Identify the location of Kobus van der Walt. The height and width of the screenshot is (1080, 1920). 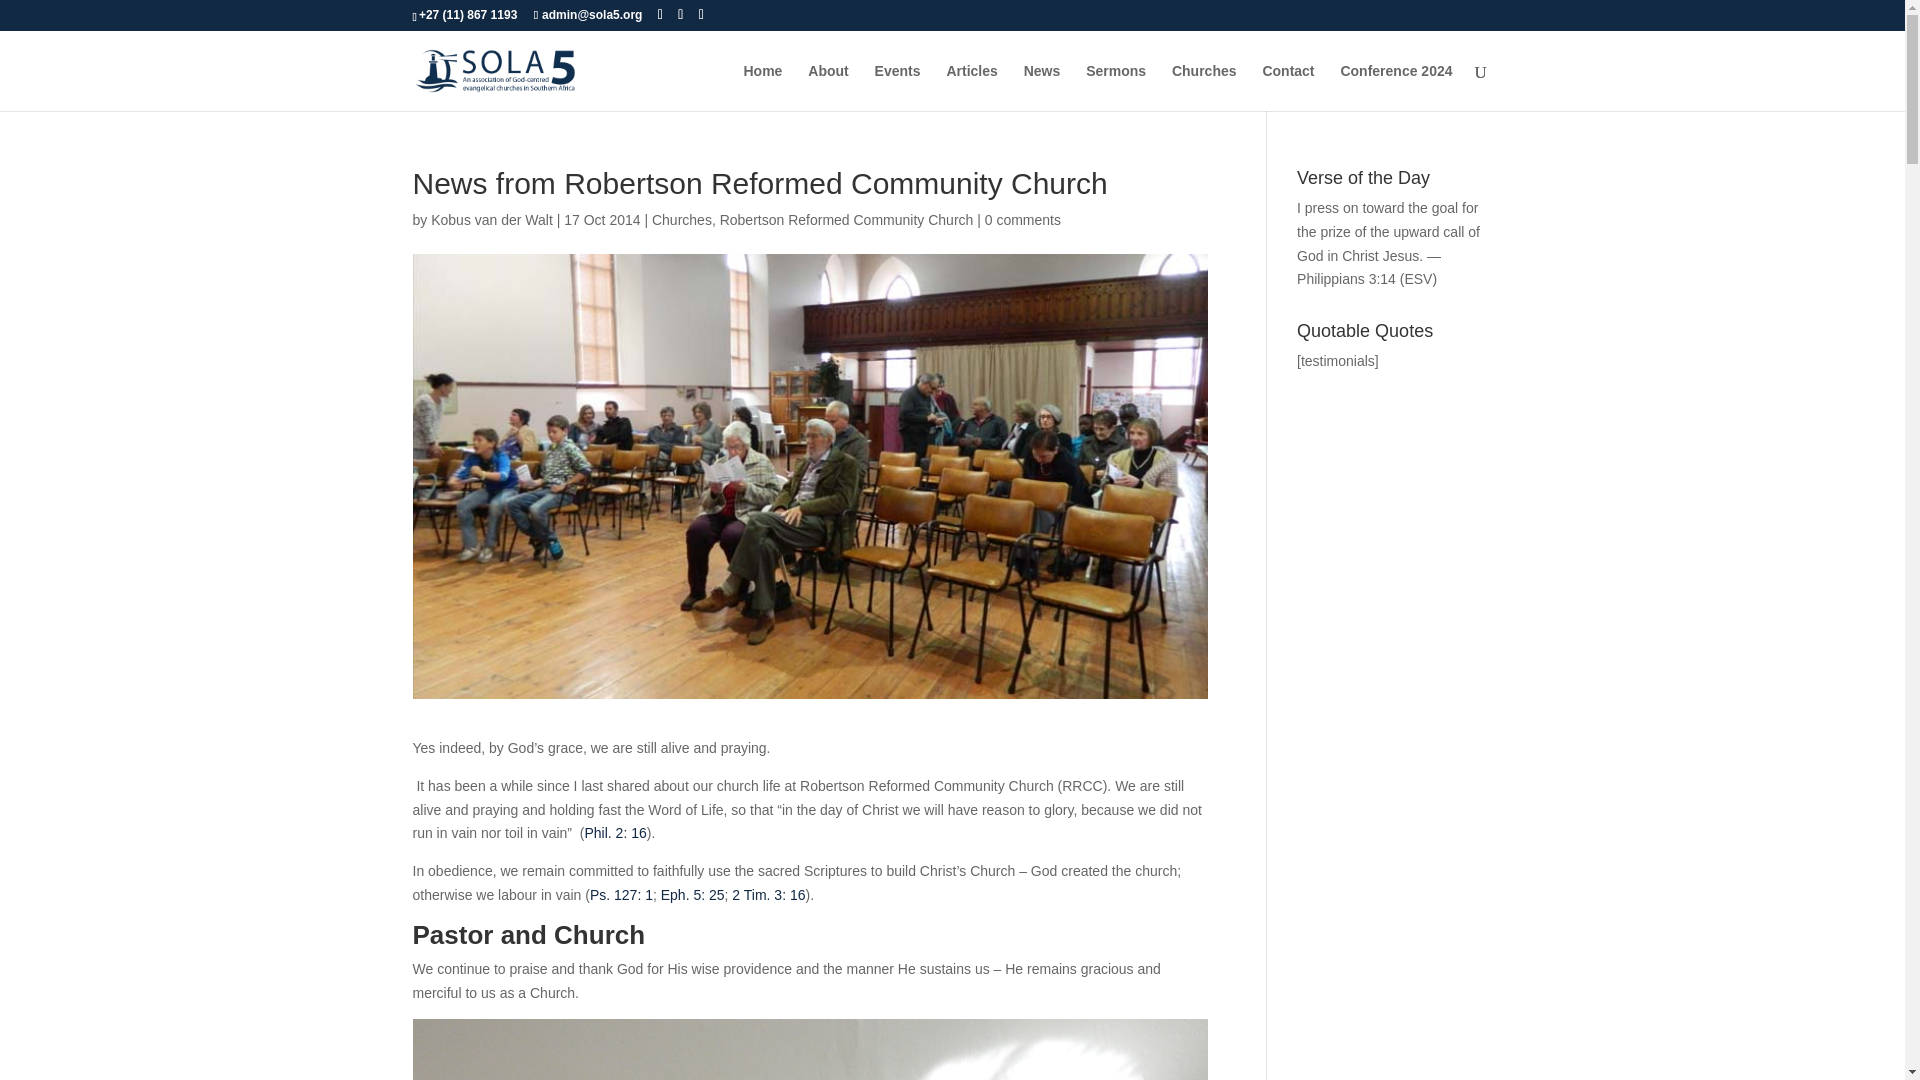
(491, 219).